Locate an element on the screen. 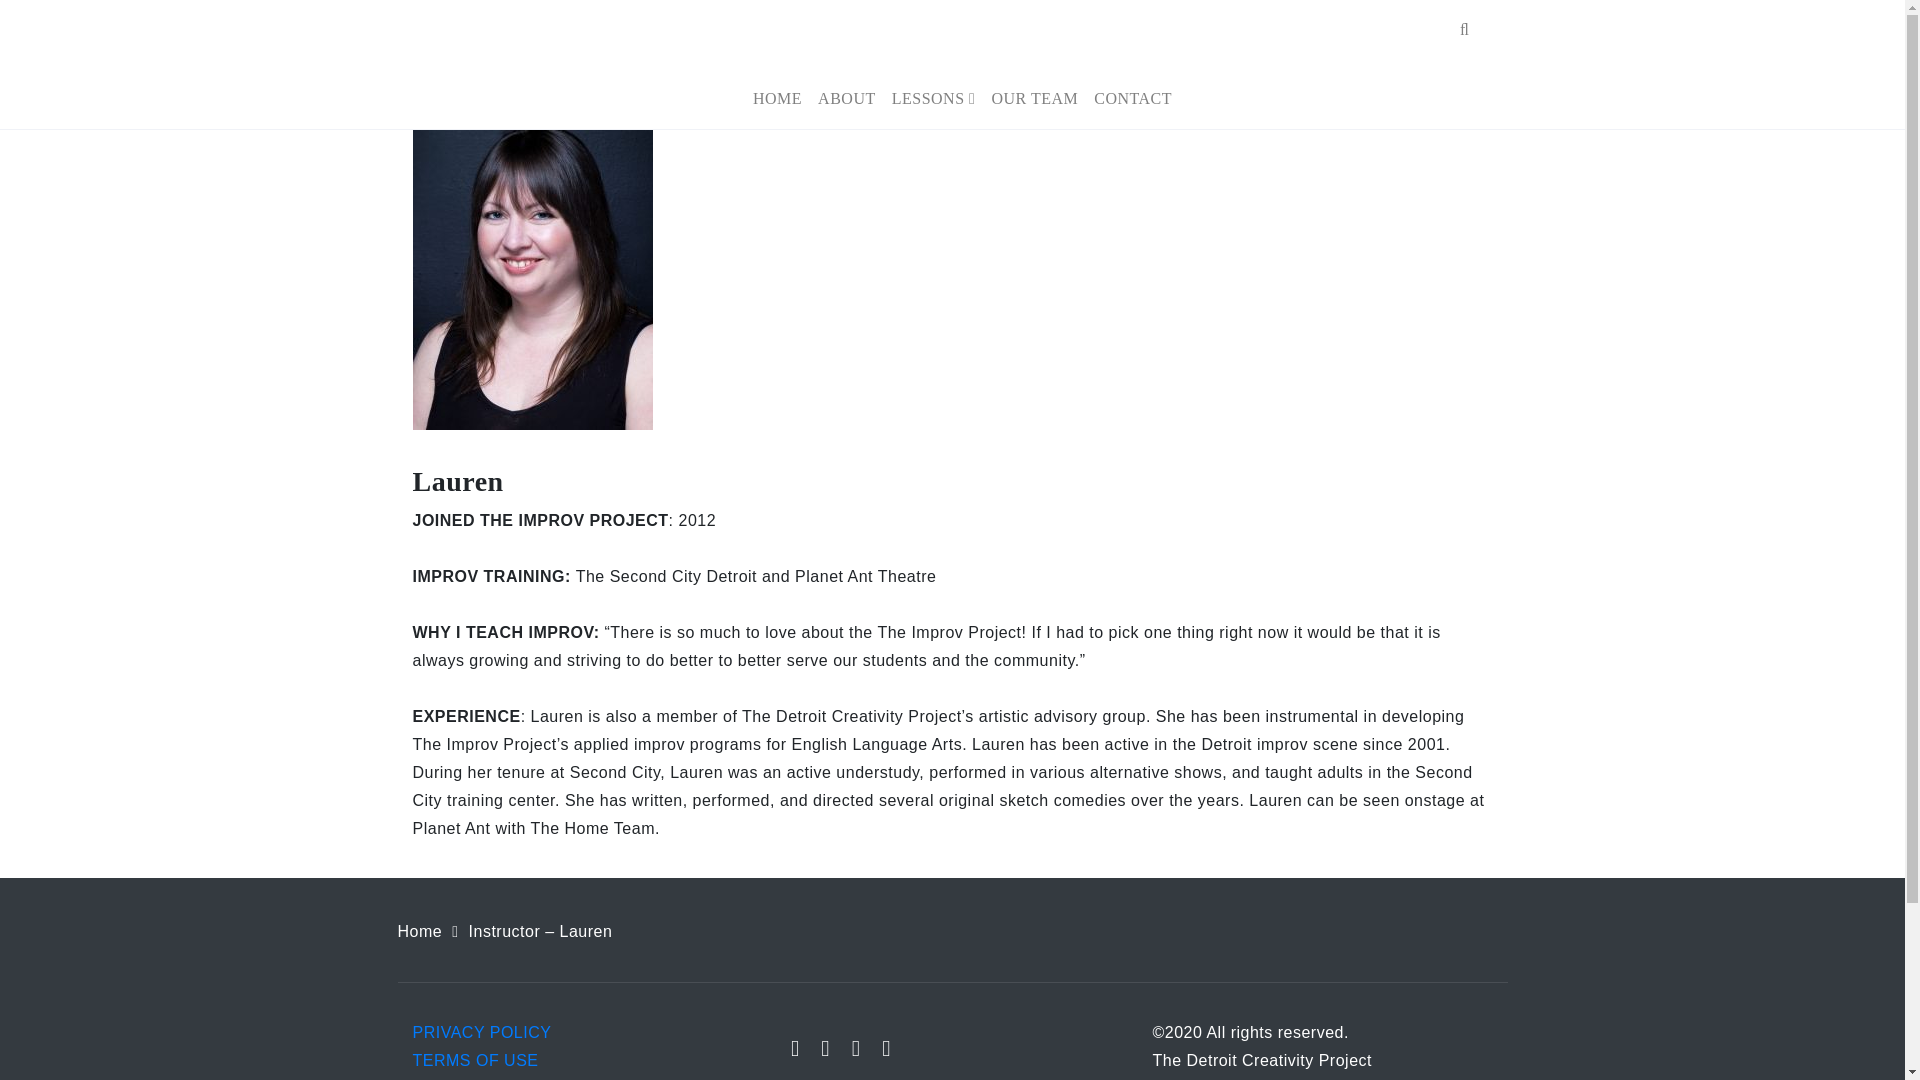 The image size is (1920, 1080). OUR TEAM is located at coordinates (1034, 98).